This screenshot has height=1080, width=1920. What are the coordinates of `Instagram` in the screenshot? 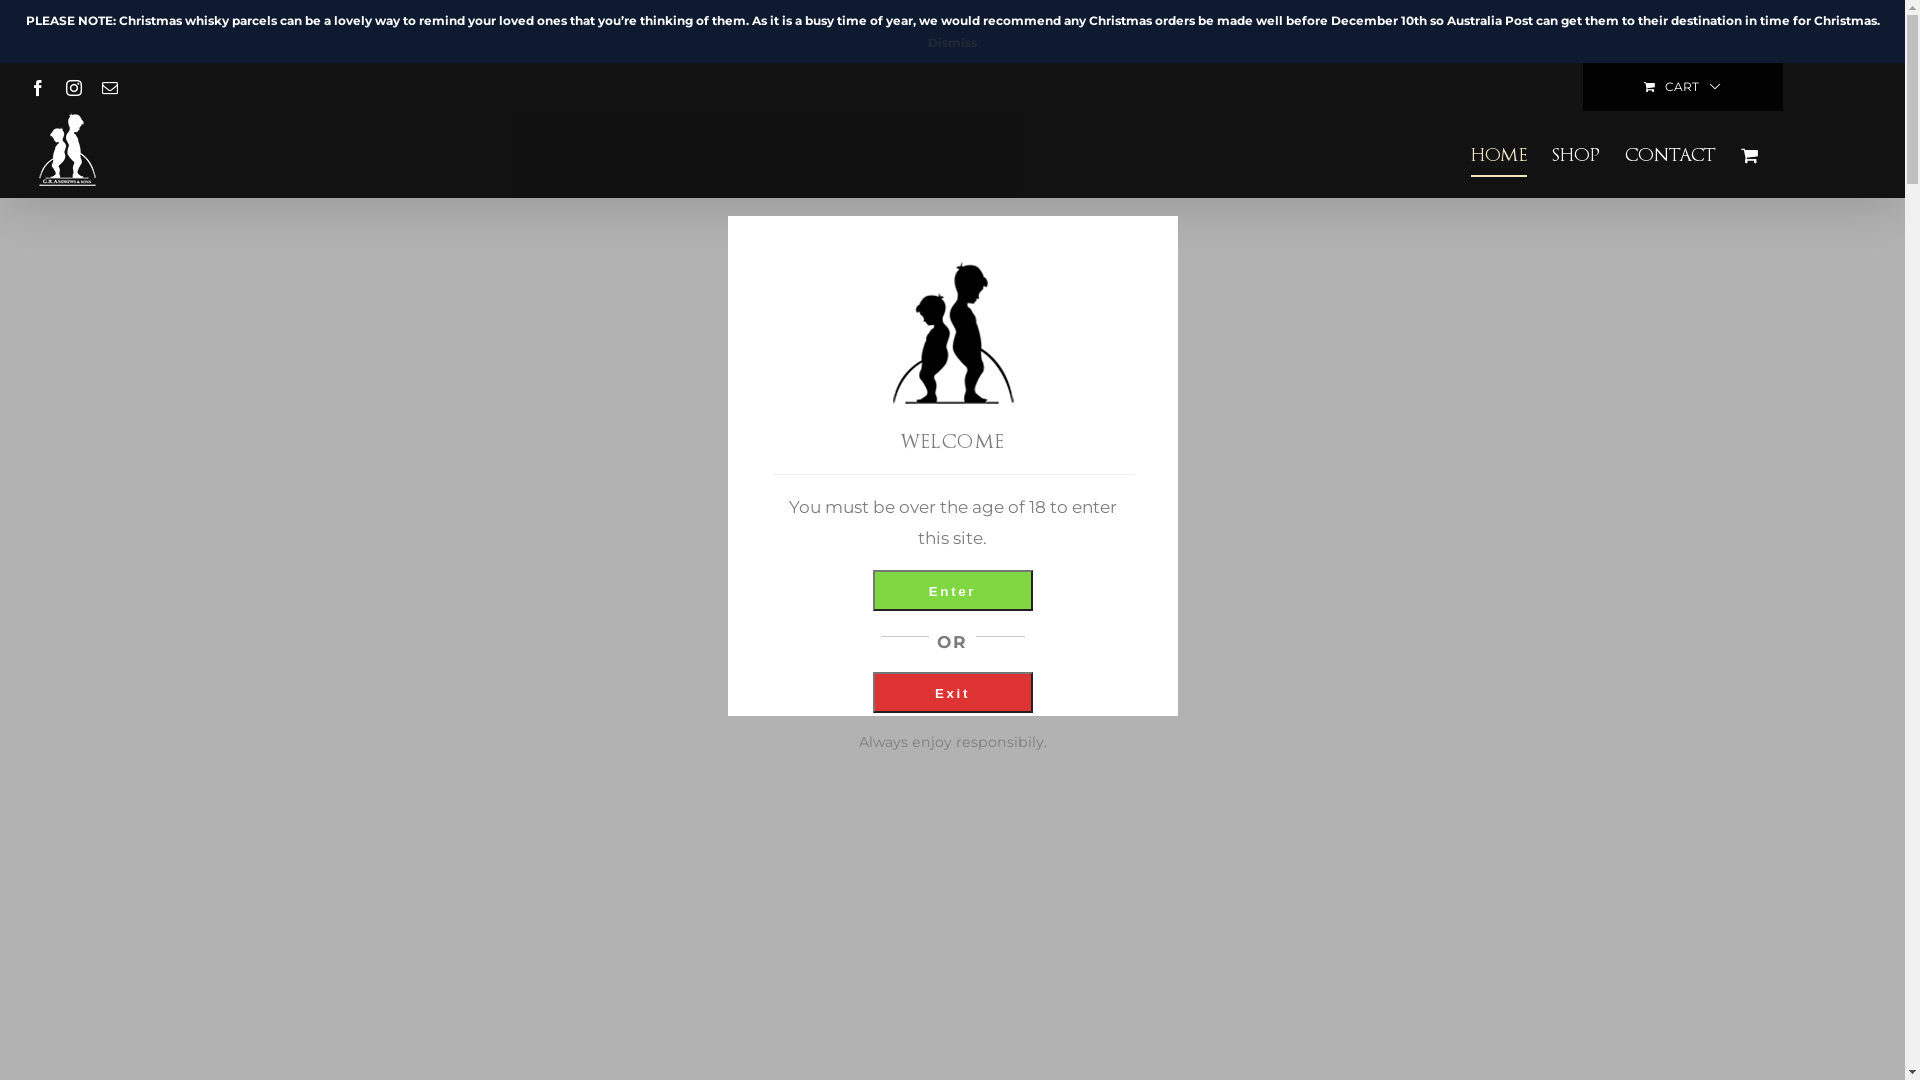 It's located at (74, 88).